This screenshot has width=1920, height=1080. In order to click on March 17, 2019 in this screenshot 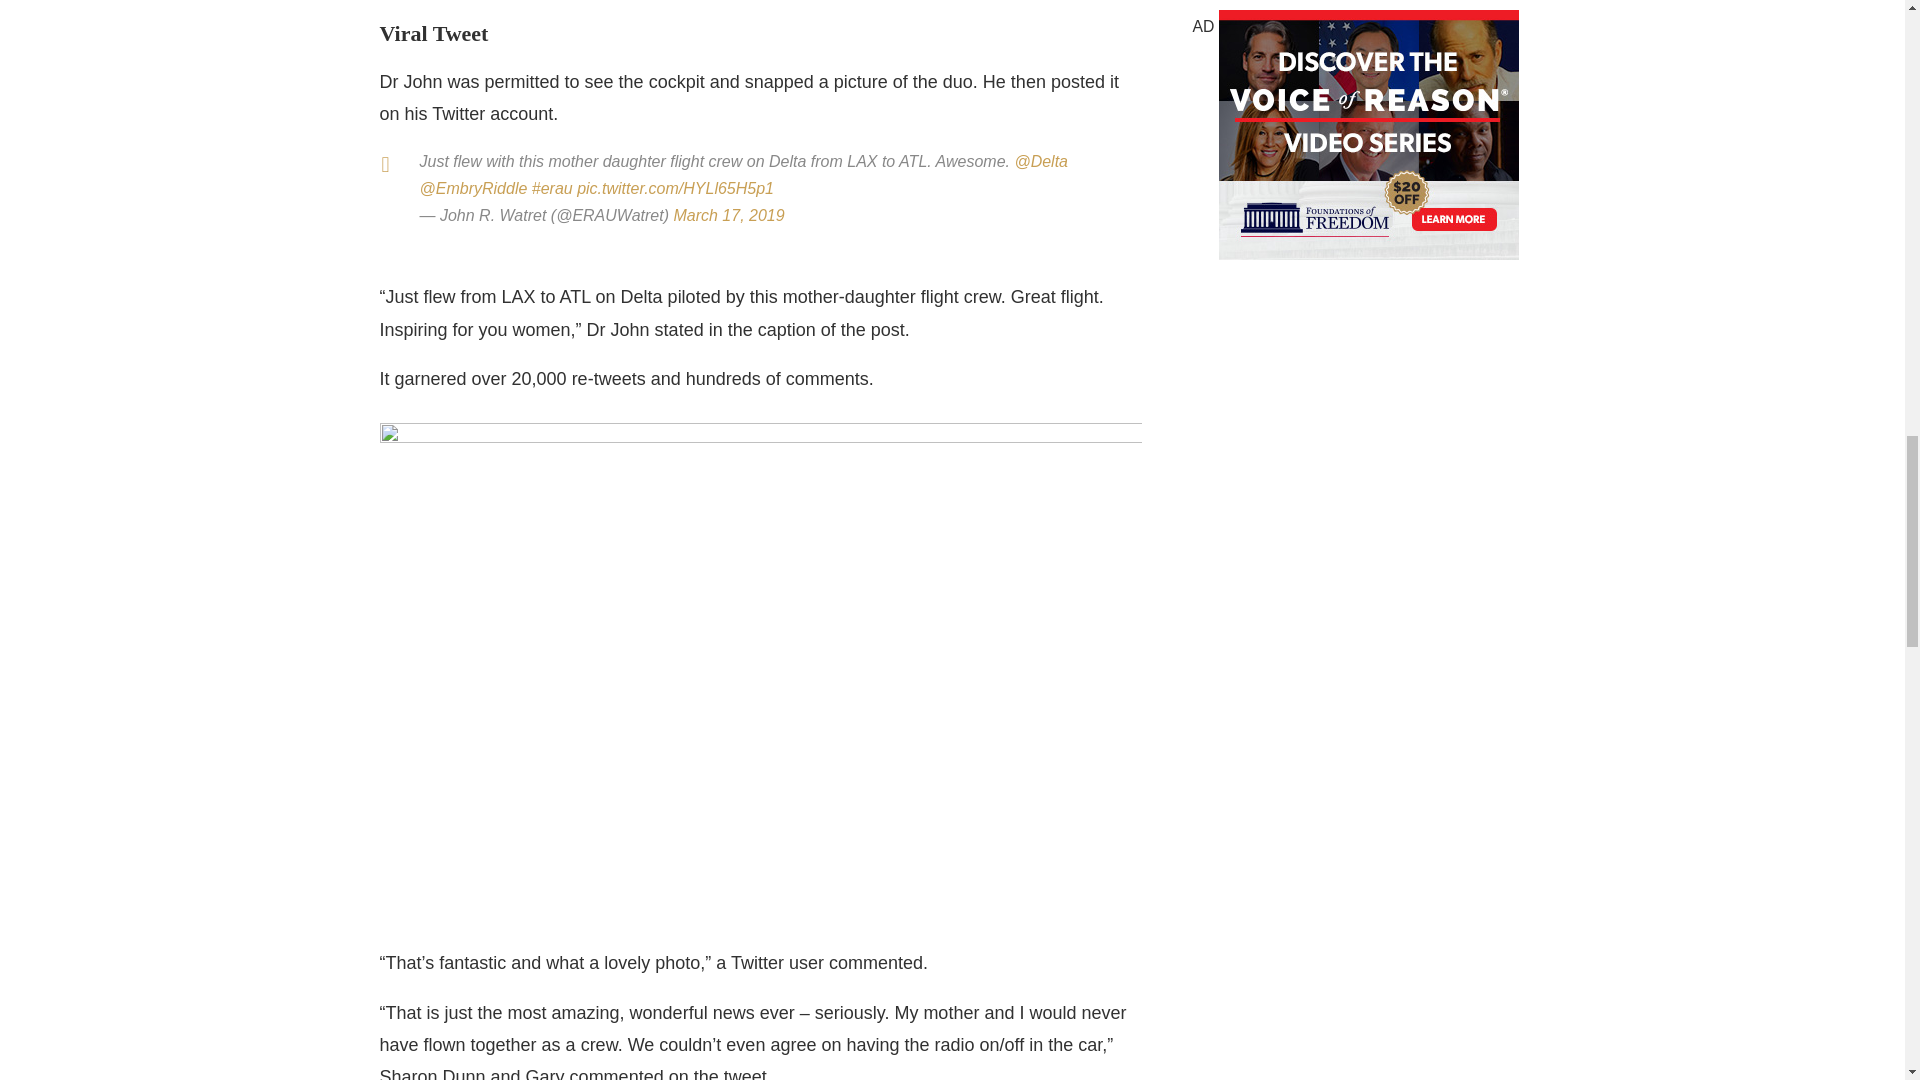, I will do `click(728, 215)`.